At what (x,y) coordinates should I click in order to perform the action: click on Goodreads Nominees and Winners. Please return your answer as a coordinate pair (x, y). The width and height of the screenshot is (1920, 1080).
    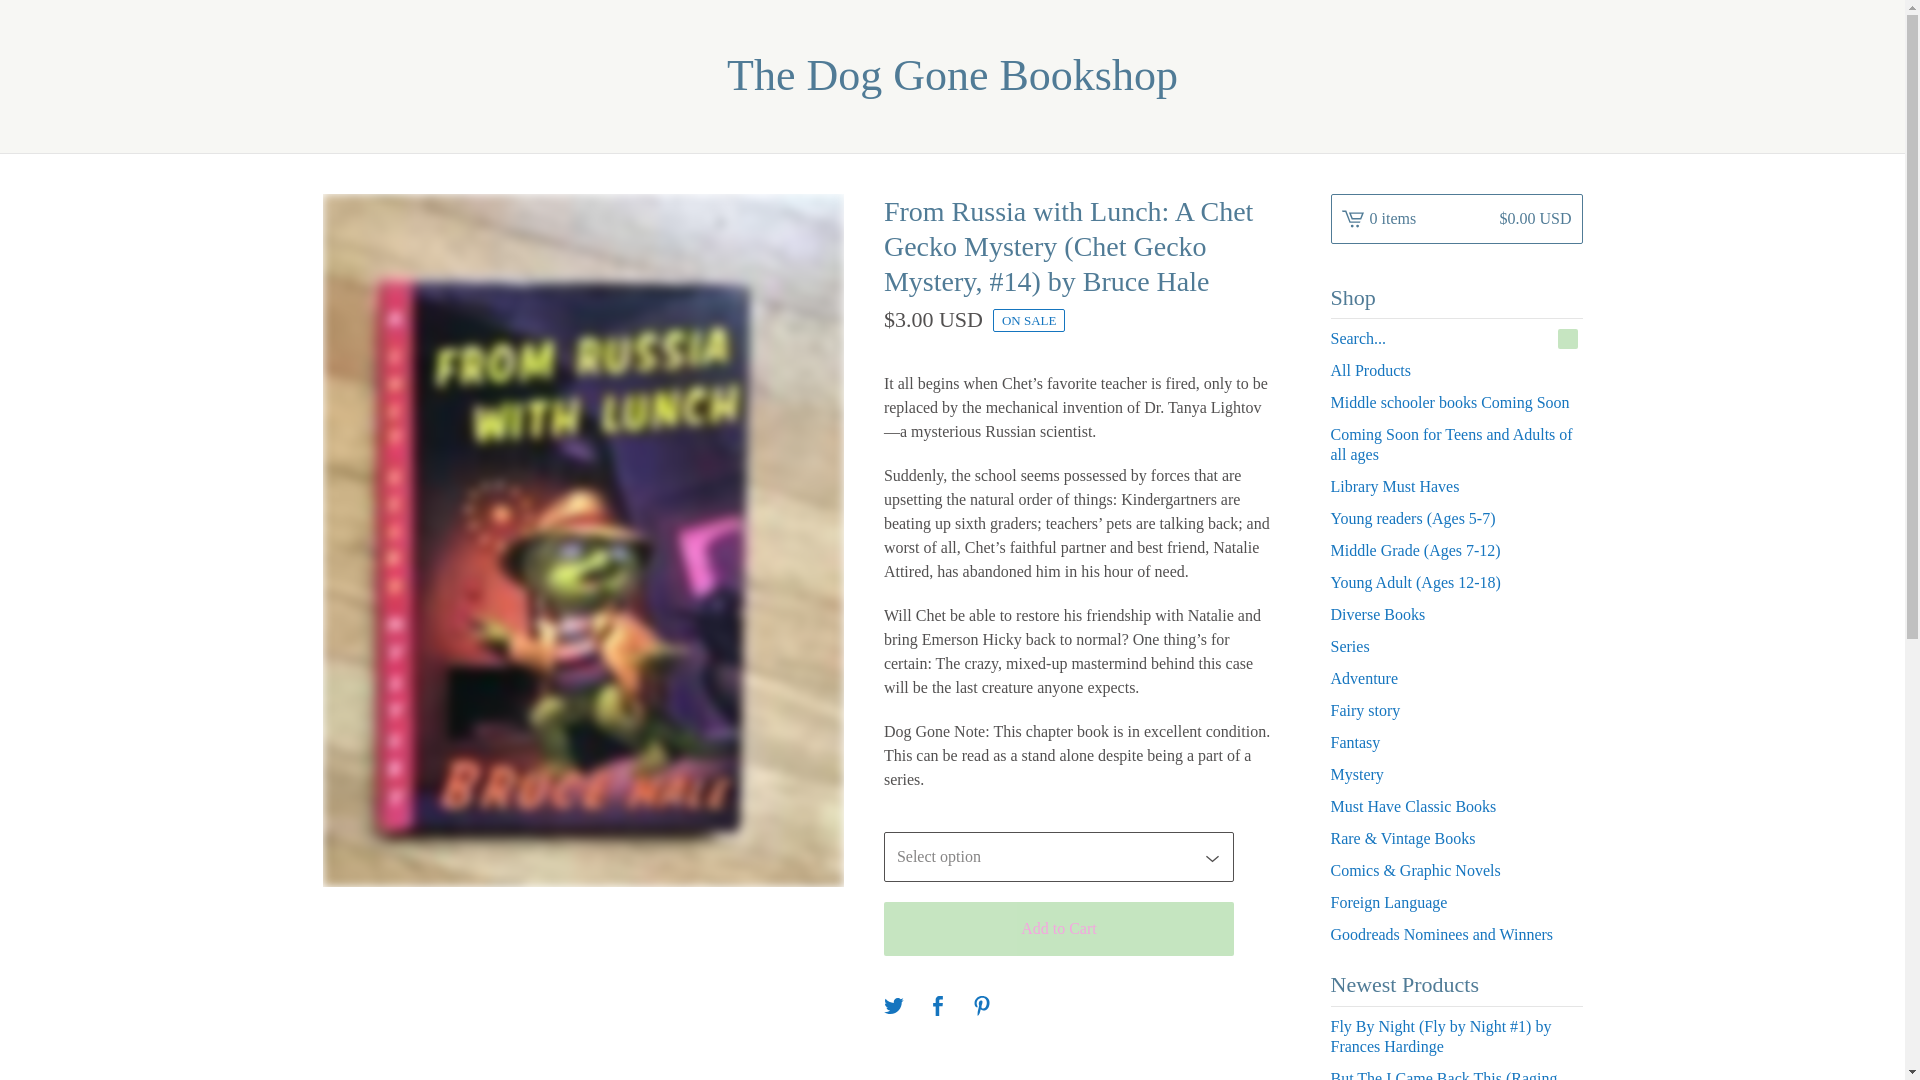
    Looking at the image, I should click on (1456, 935).